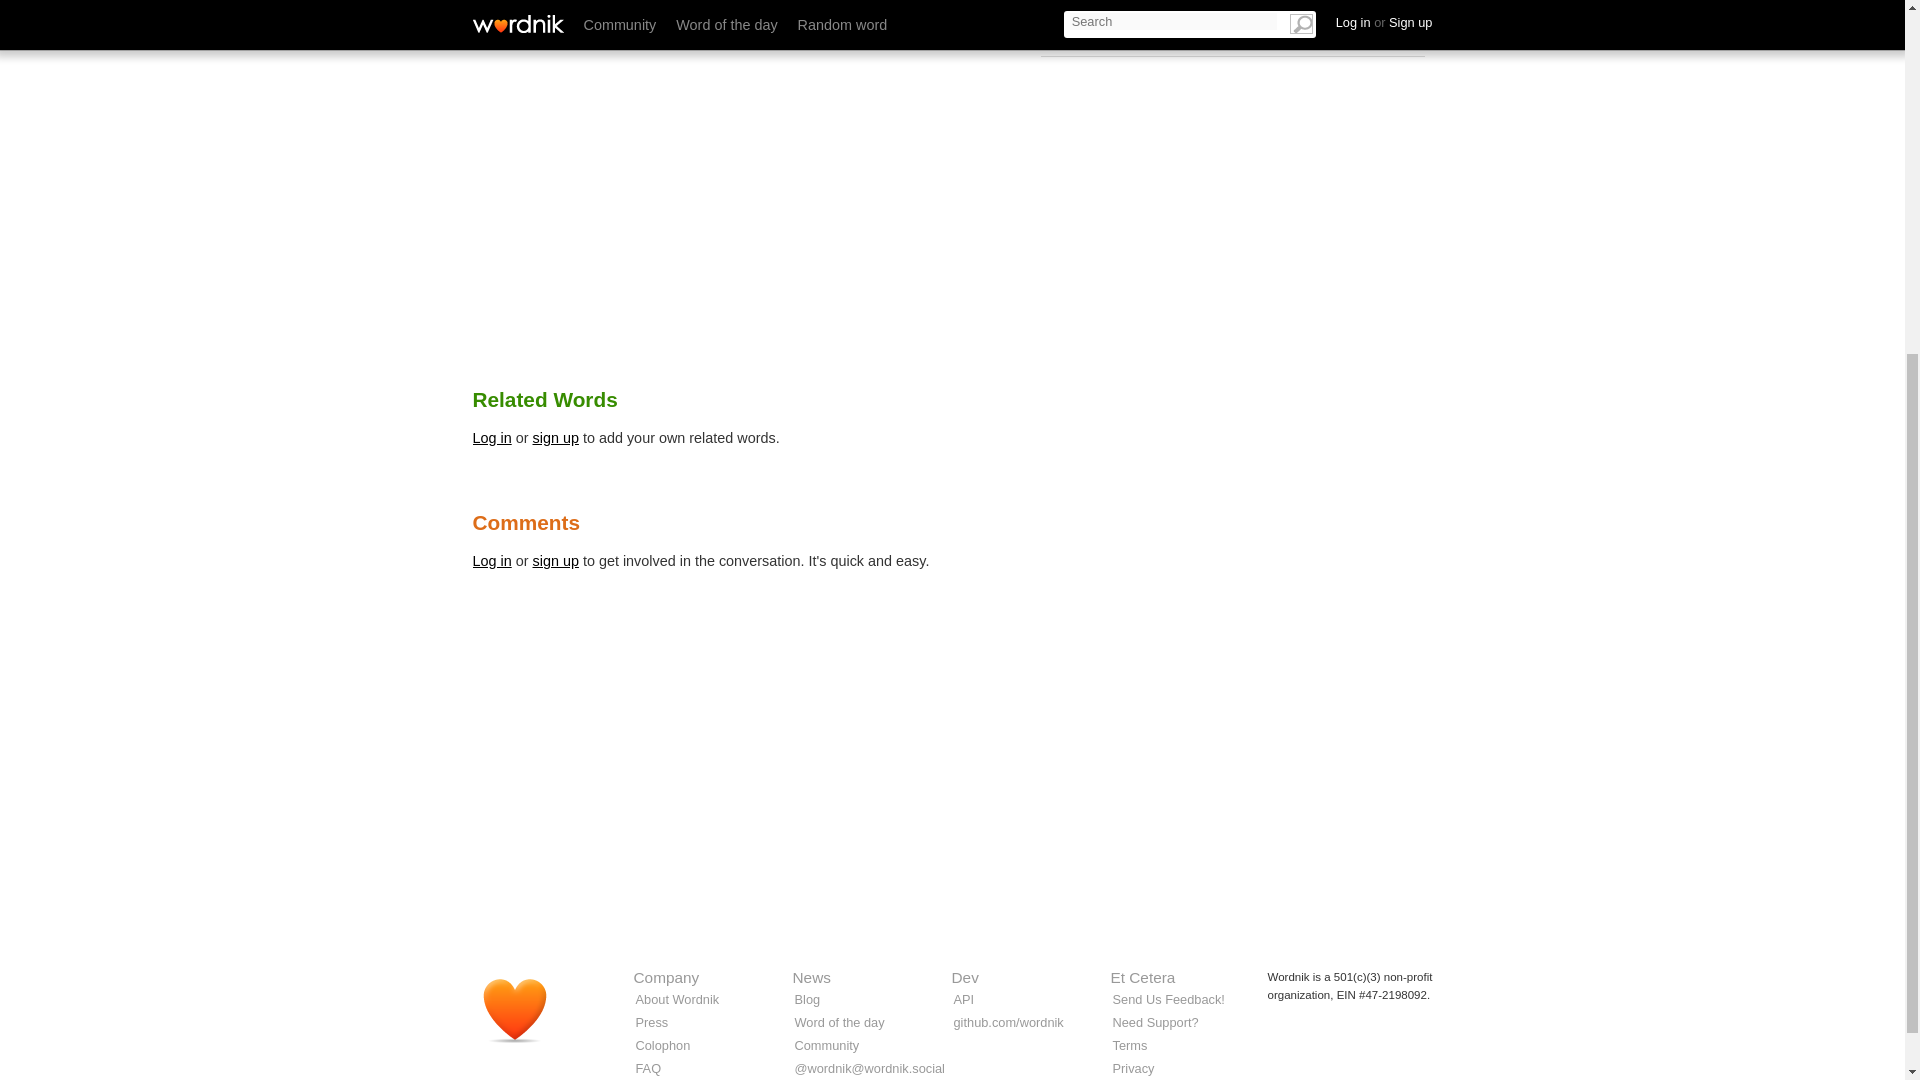 The width and height of the screenshot is (1920, 1080). Describe the element at coordinates (666, 977) in the screenshot. I see `Company` at that location.